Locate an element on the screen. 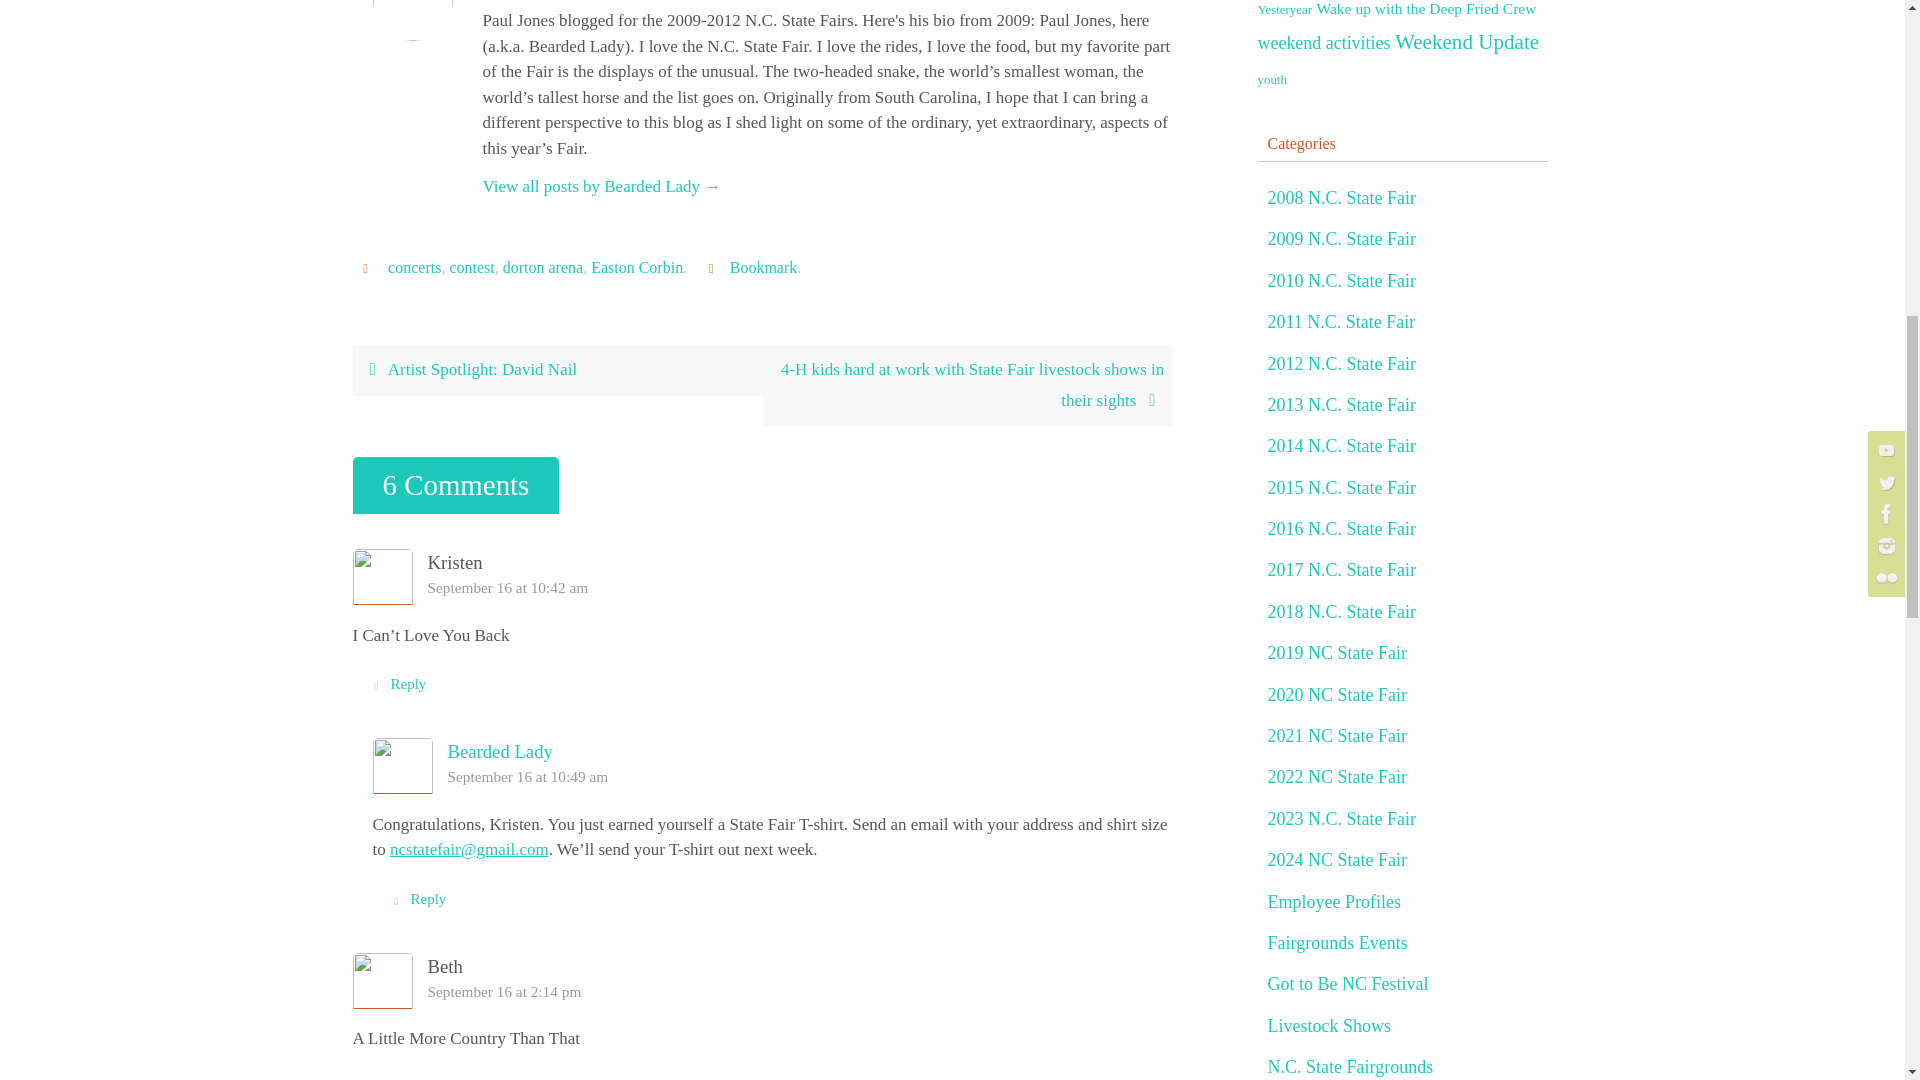 This screenshot has height=1080, width=1920. September 16 at 10:49 am is located at coordinates (528, 776).